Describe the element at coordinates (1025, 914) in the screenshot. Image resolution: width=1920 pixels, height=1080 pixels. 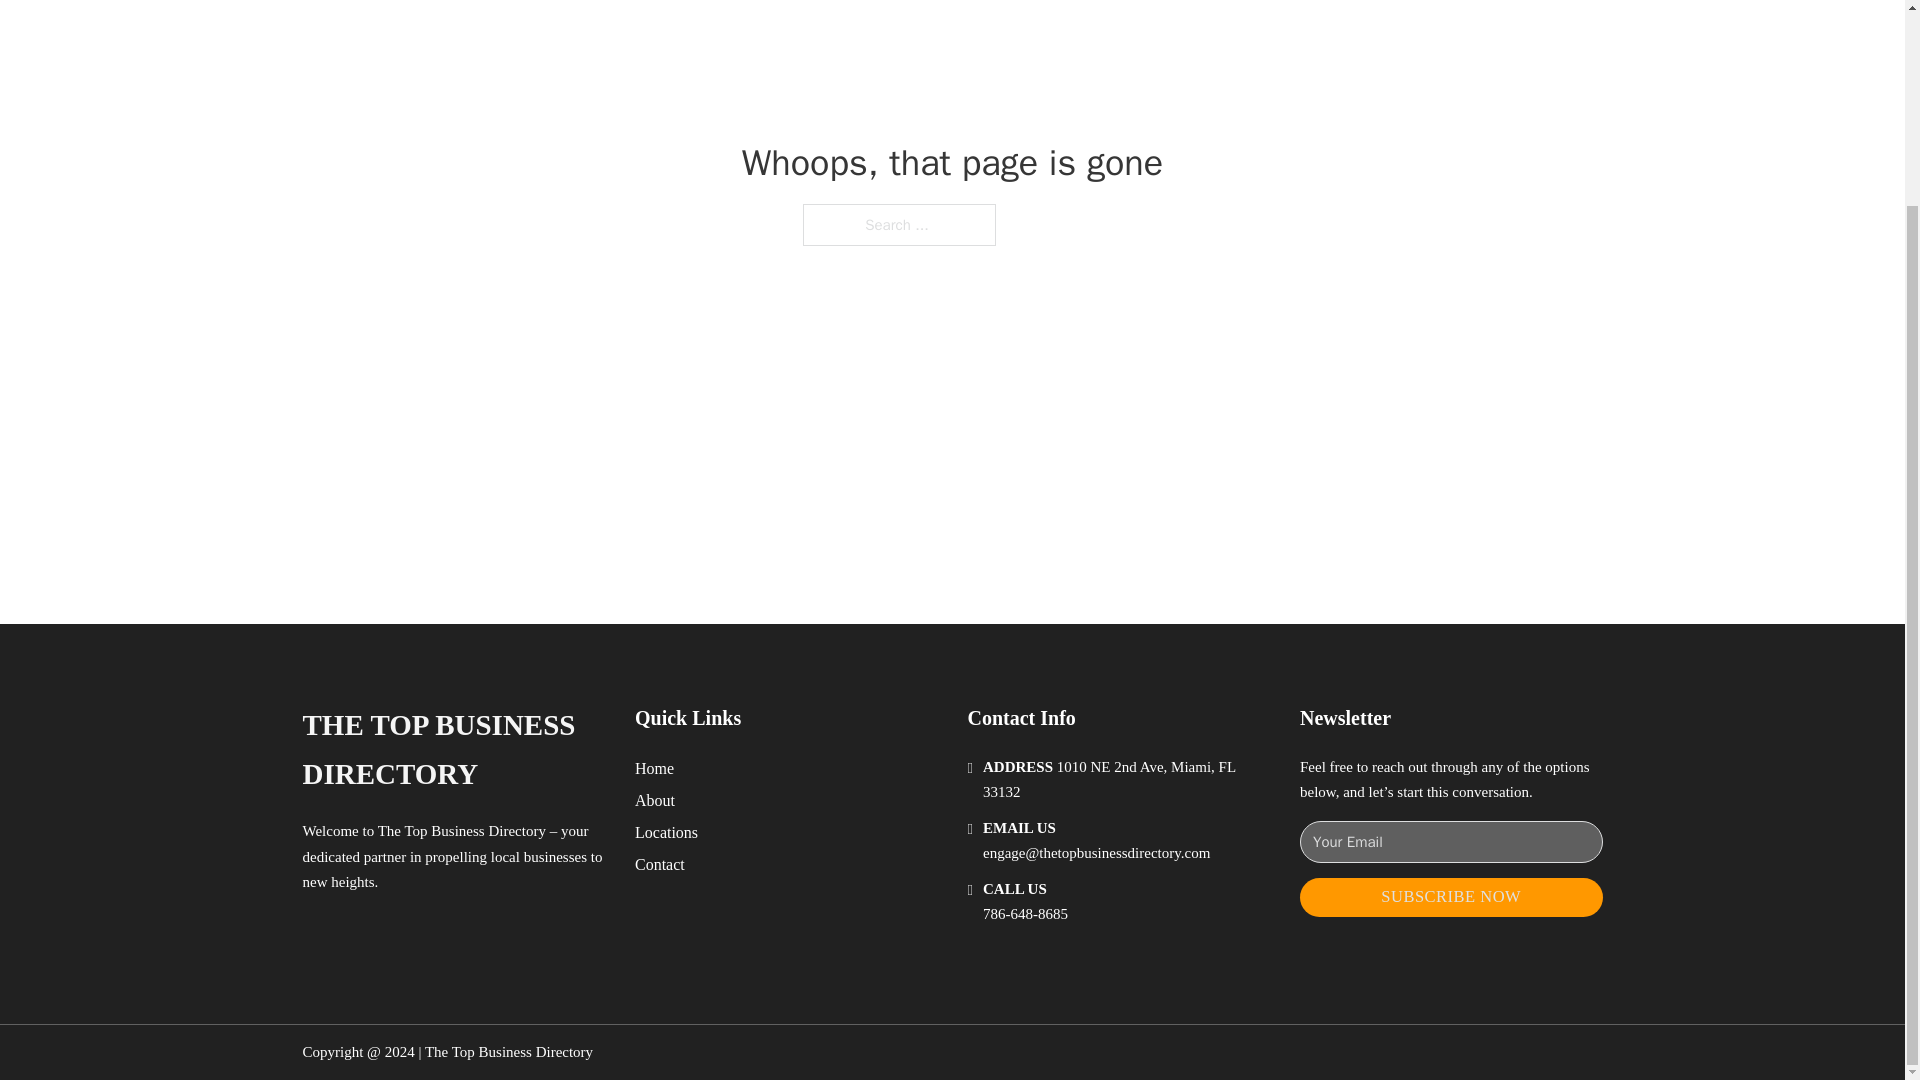
I see `786-648-8685` at that location.